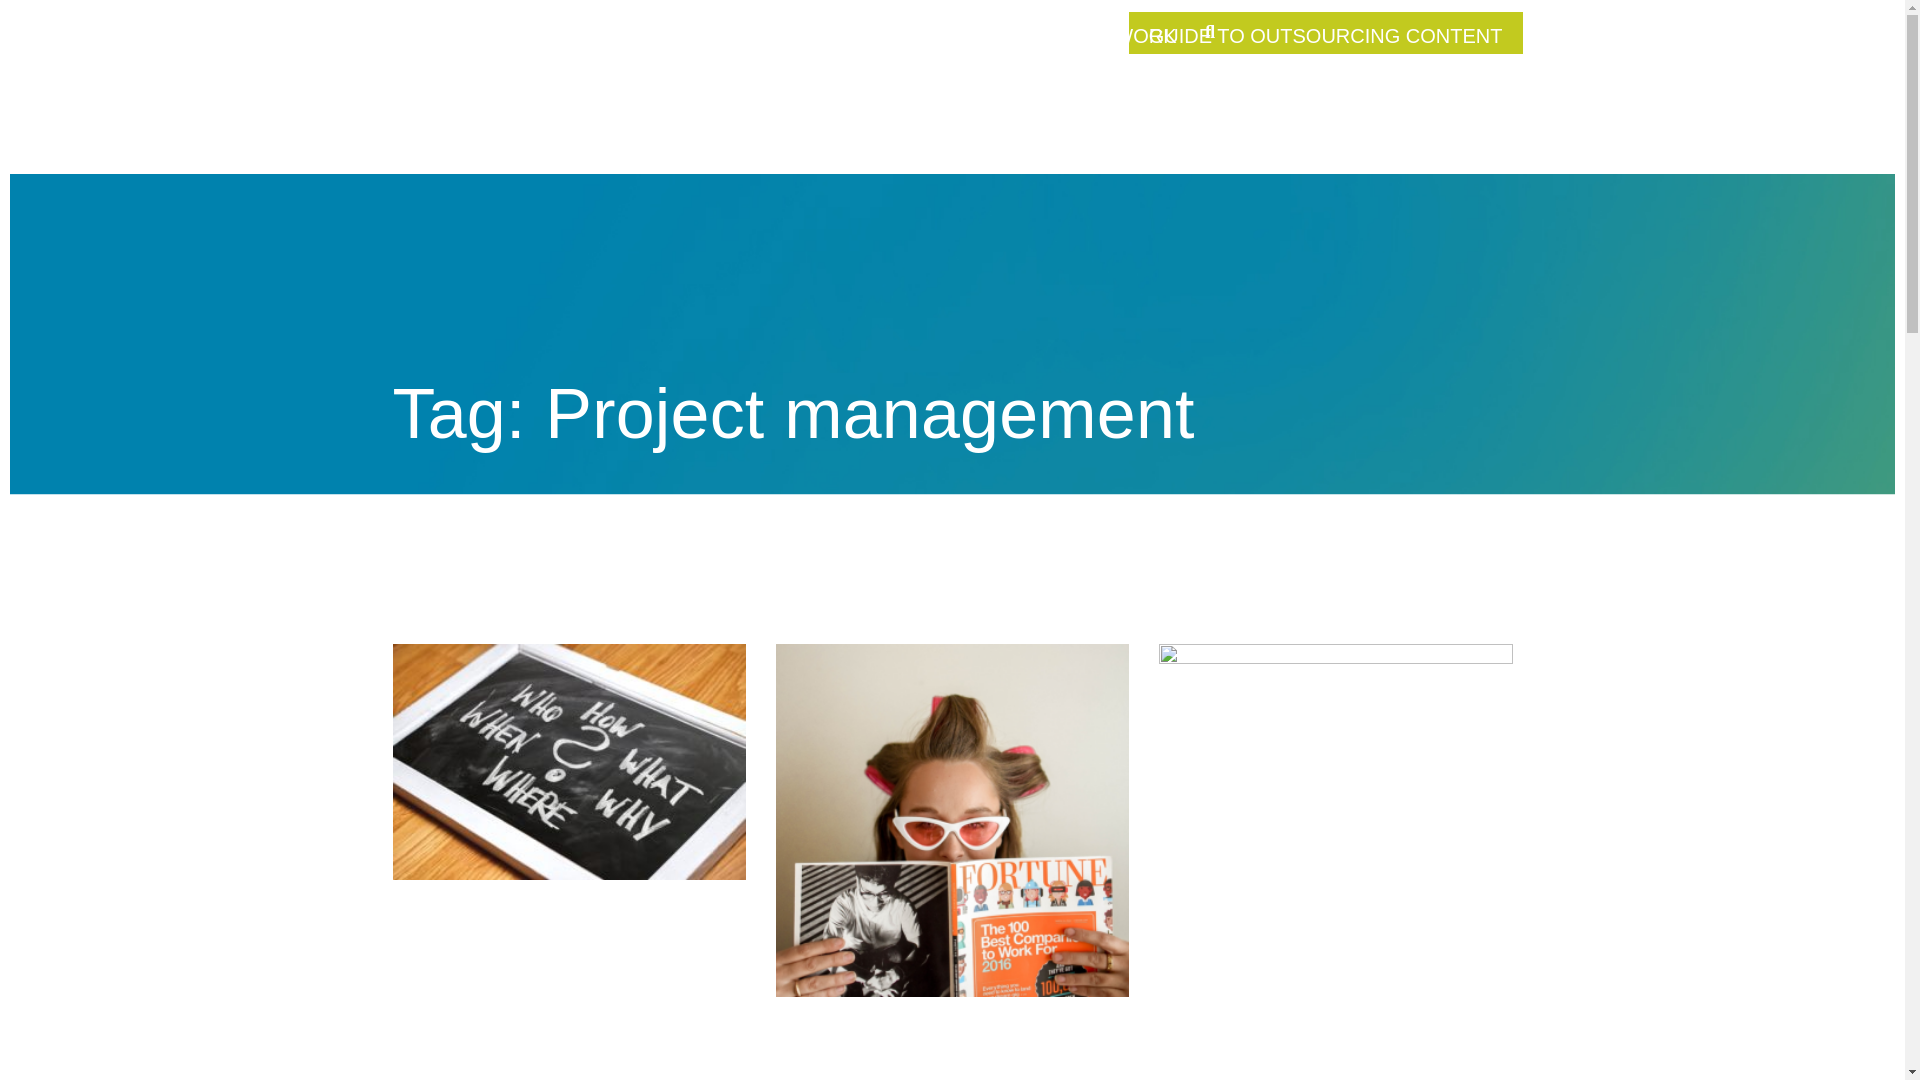  What do you see at coordinates (711, 36) in the screenshot?
I see `ABOUT` at bounding box center [711, 36].